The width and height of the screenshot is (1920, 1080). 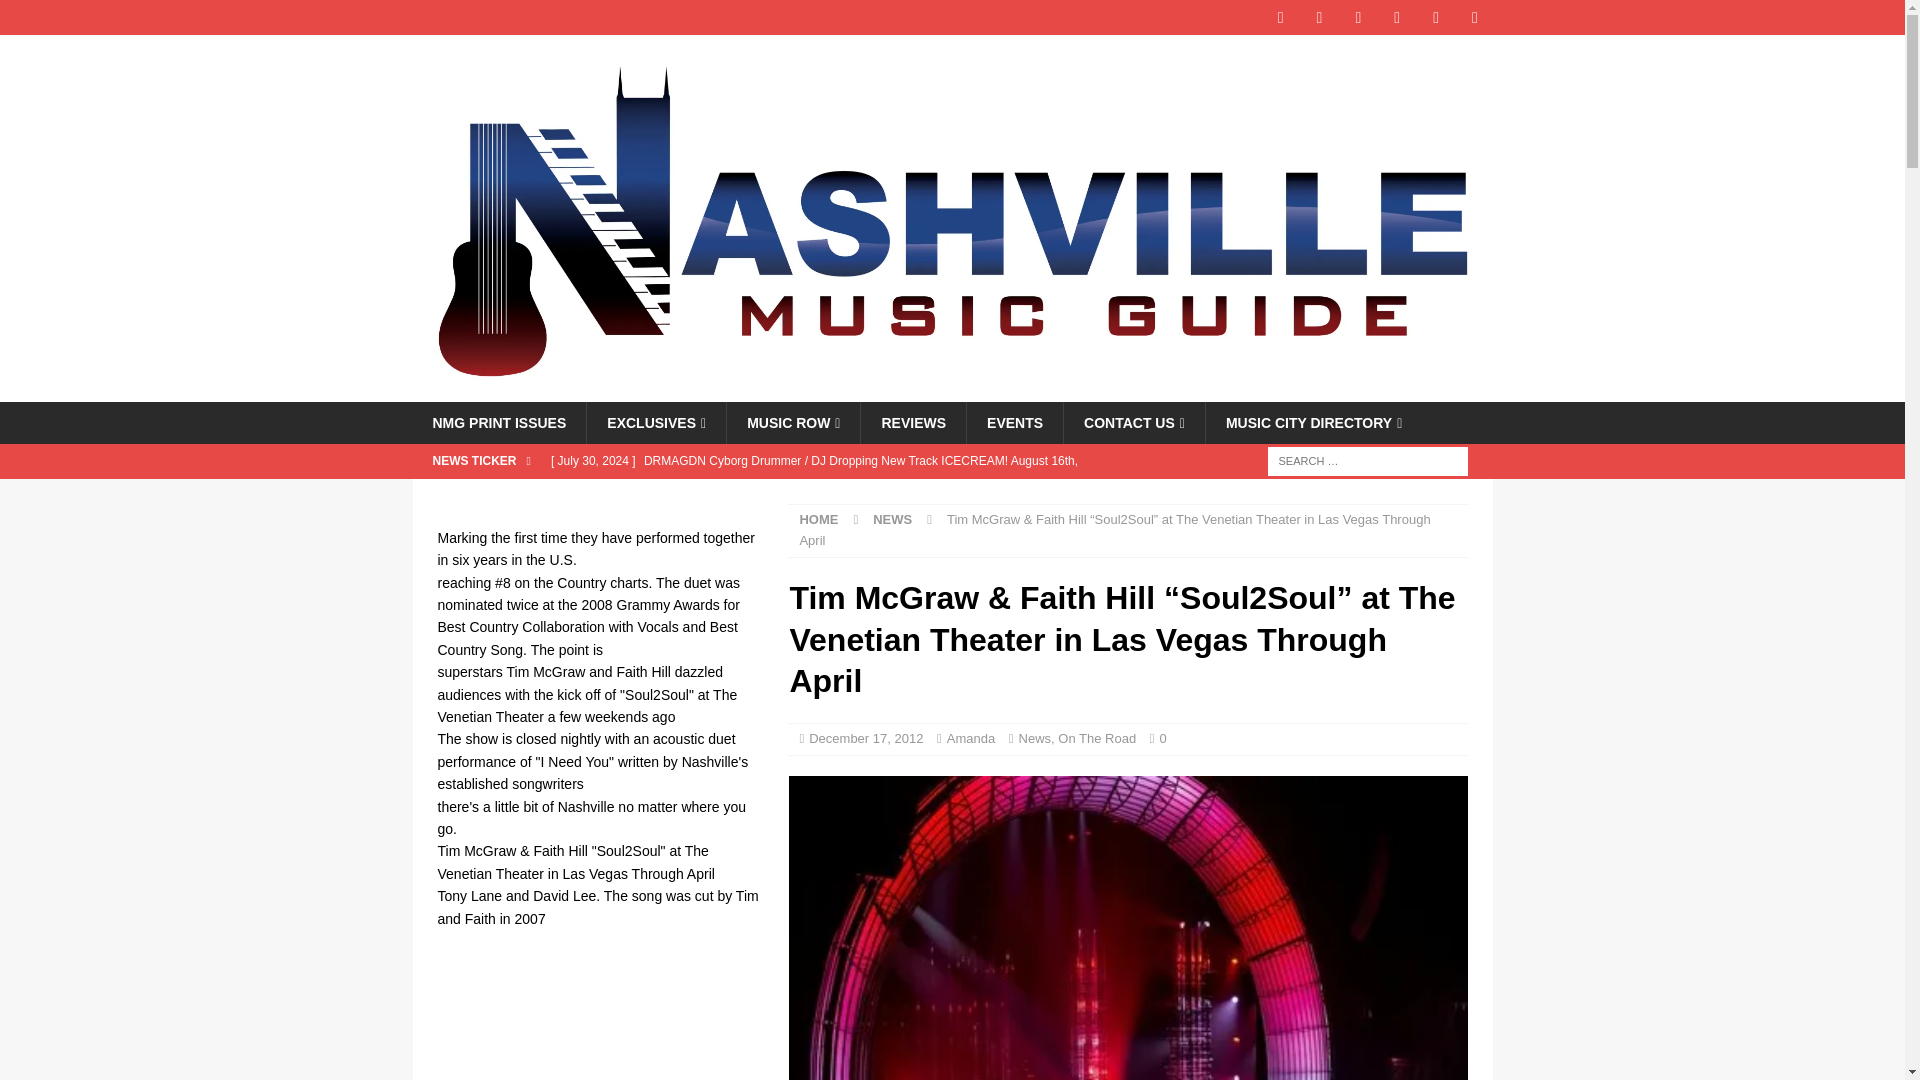 What do you see at coordinates (1134, 422) in the screenshot?
I see `CONTACT US` at bounding box center [1134, 422].